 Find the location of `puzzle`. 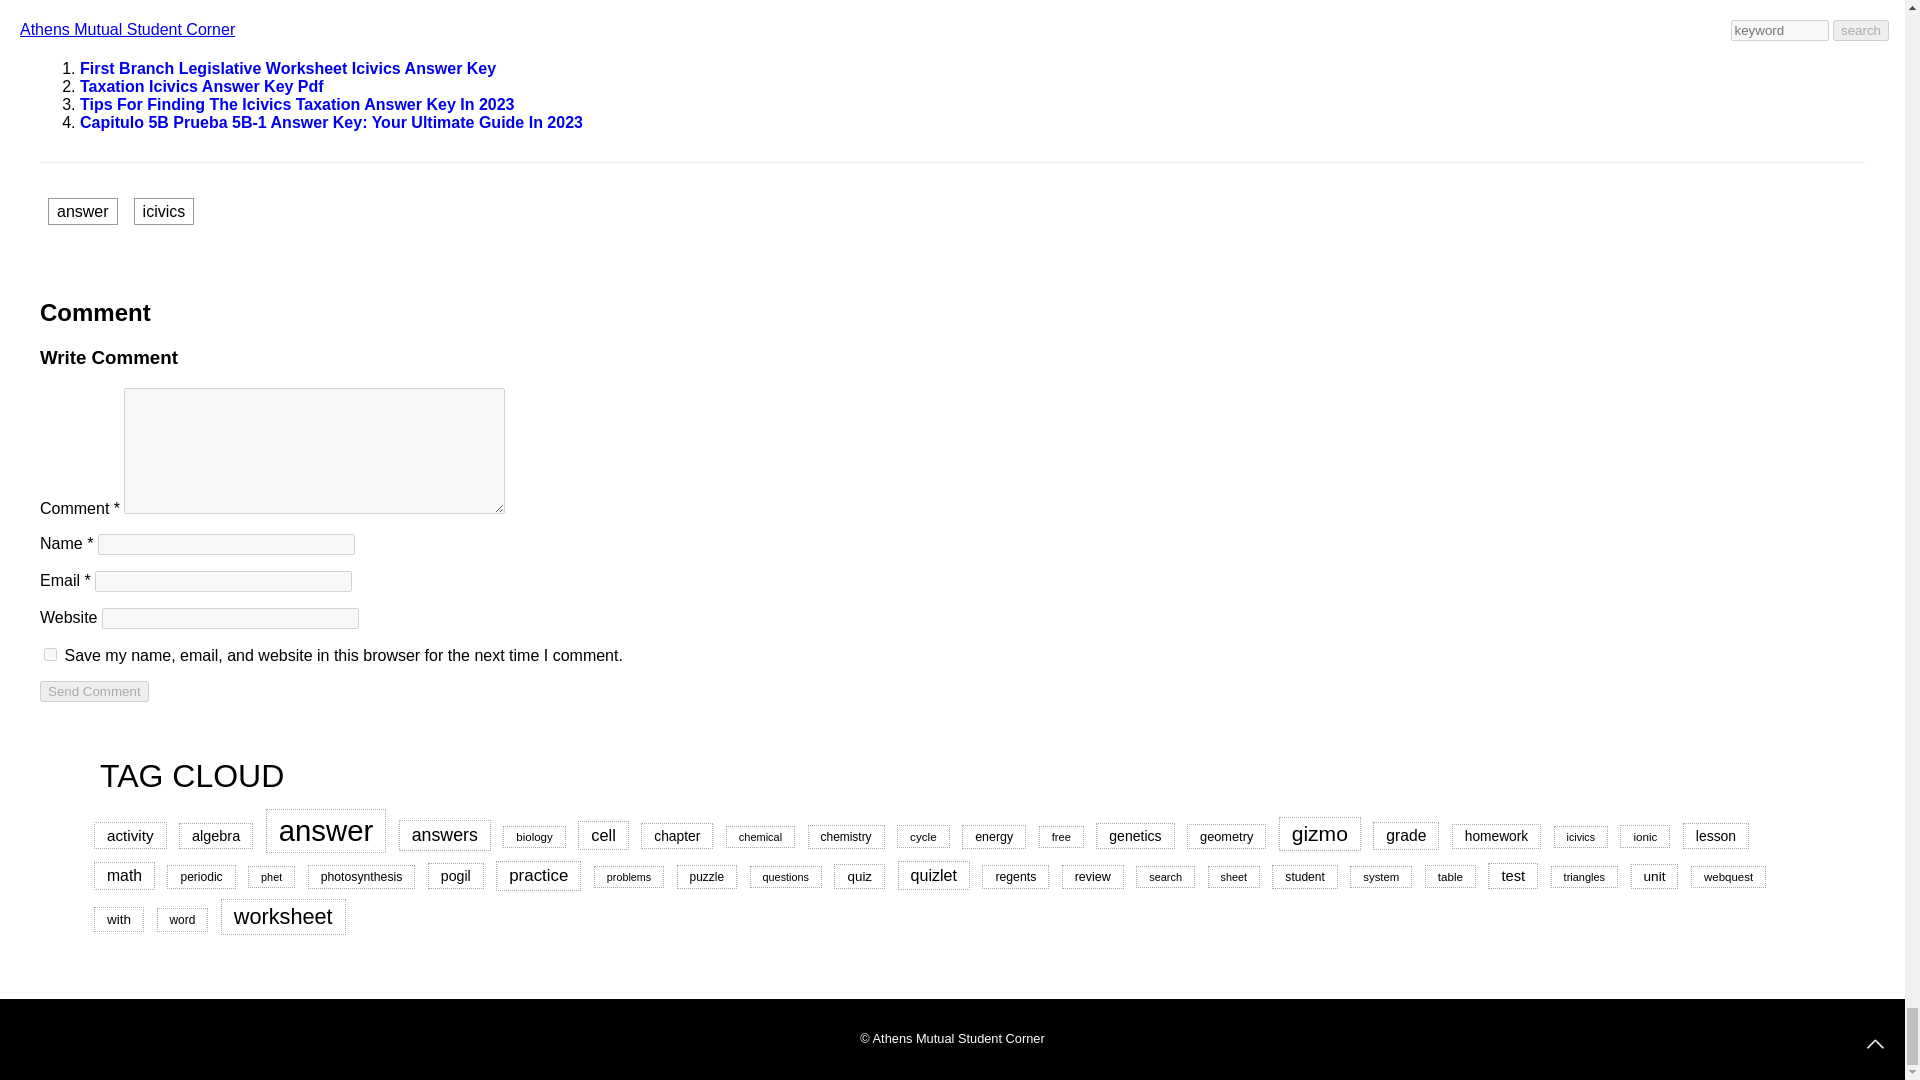

puzzle is located at coordinates (707, 876).